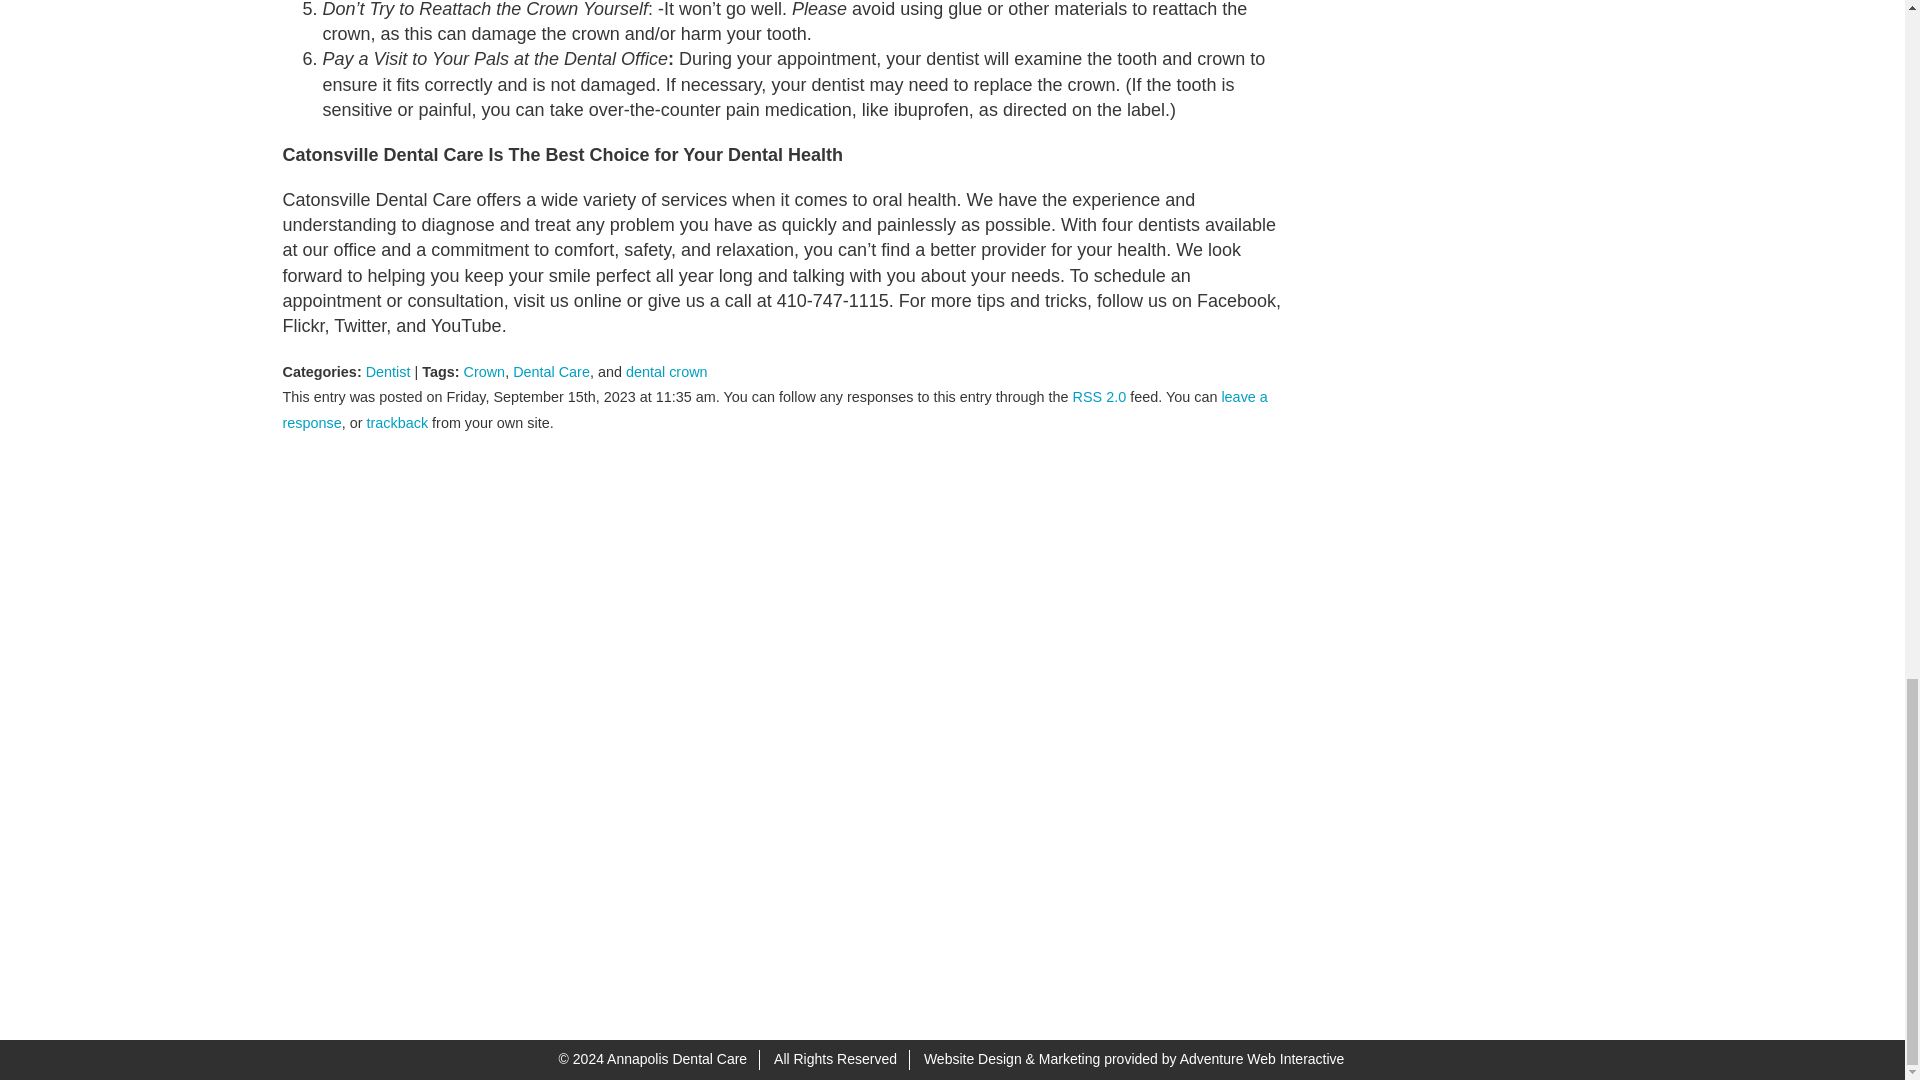  Describe the element at coordinates (388, 372) in the screenshot. I see `Dentist` at that location.